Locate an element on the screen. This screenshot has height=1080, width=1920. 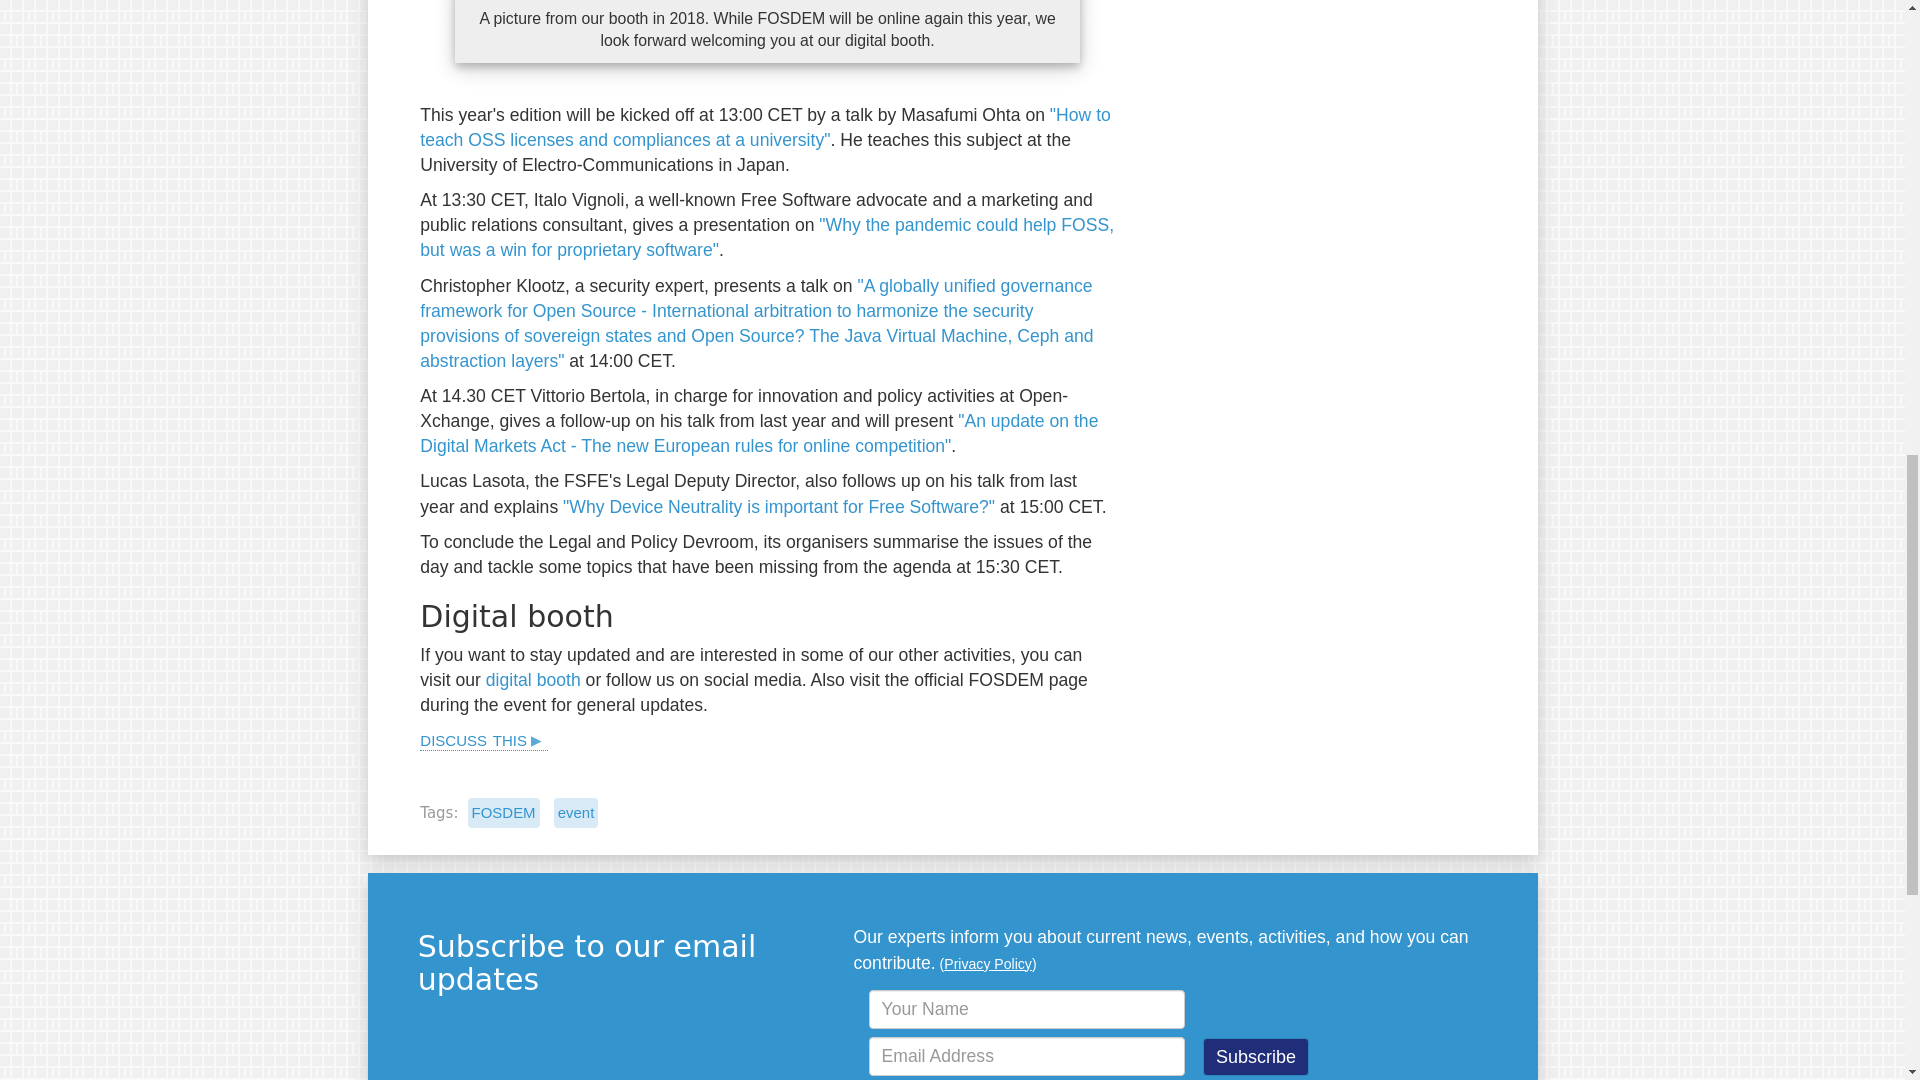
Subscribe is located at coordinates (1256, 1056).